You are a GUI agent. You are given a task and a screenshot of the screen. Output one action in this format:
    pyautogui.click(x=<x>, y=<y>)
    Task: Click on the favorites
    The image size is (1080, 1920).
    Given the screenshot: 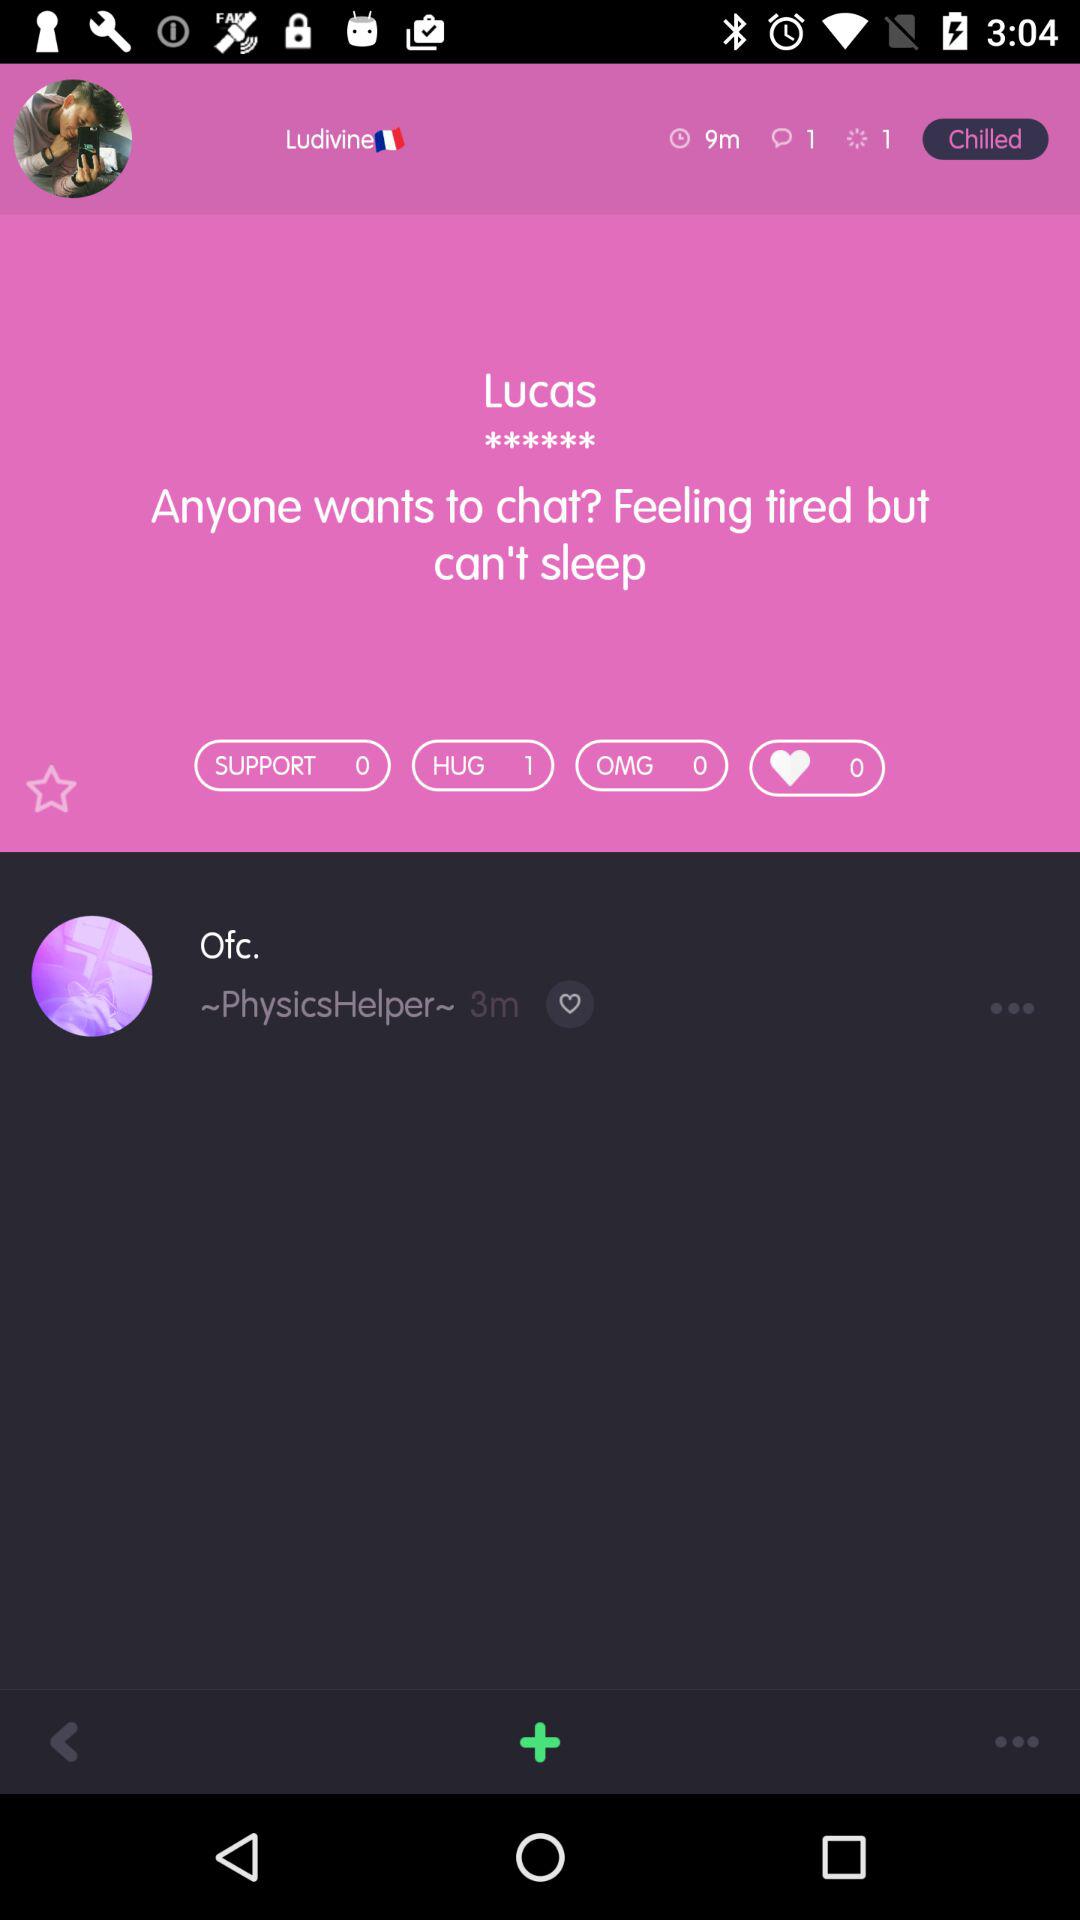 What is the action you would take?
    pyautogui.click(x=51, y=788)
    